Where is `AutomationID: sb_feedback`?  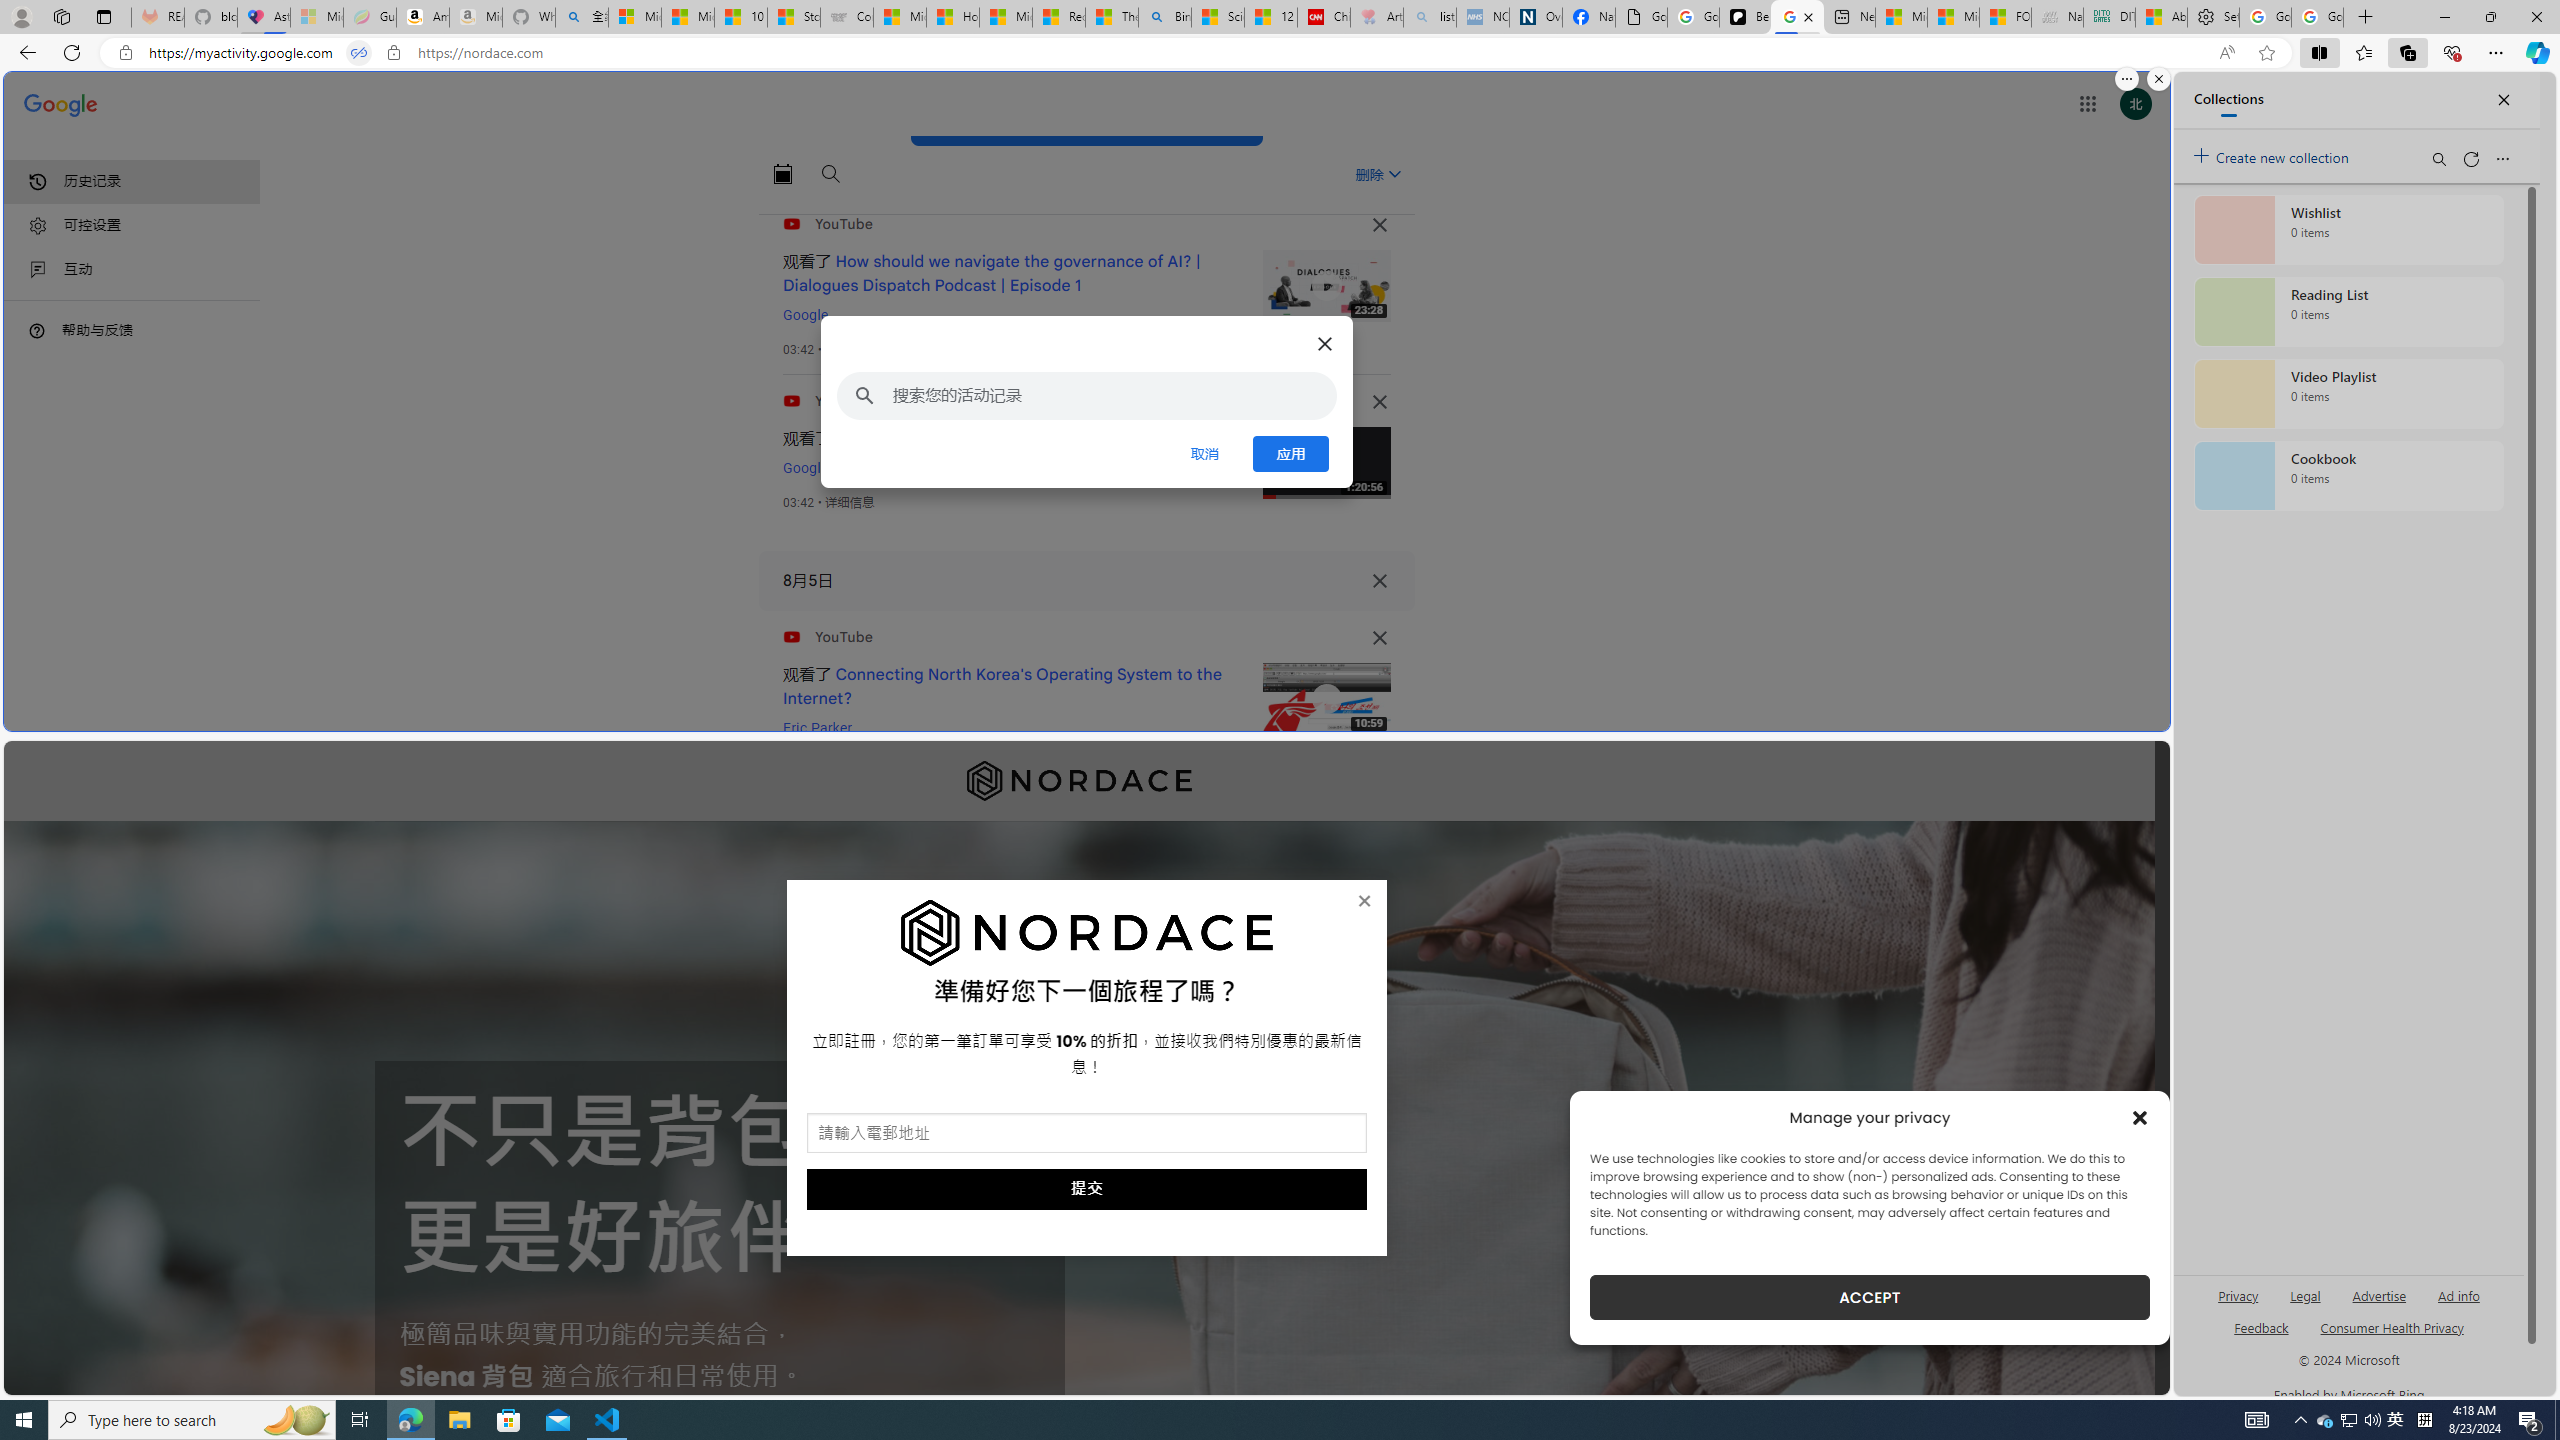
AutomationID: sb_feedback is located at coordinates (2261, 1326).